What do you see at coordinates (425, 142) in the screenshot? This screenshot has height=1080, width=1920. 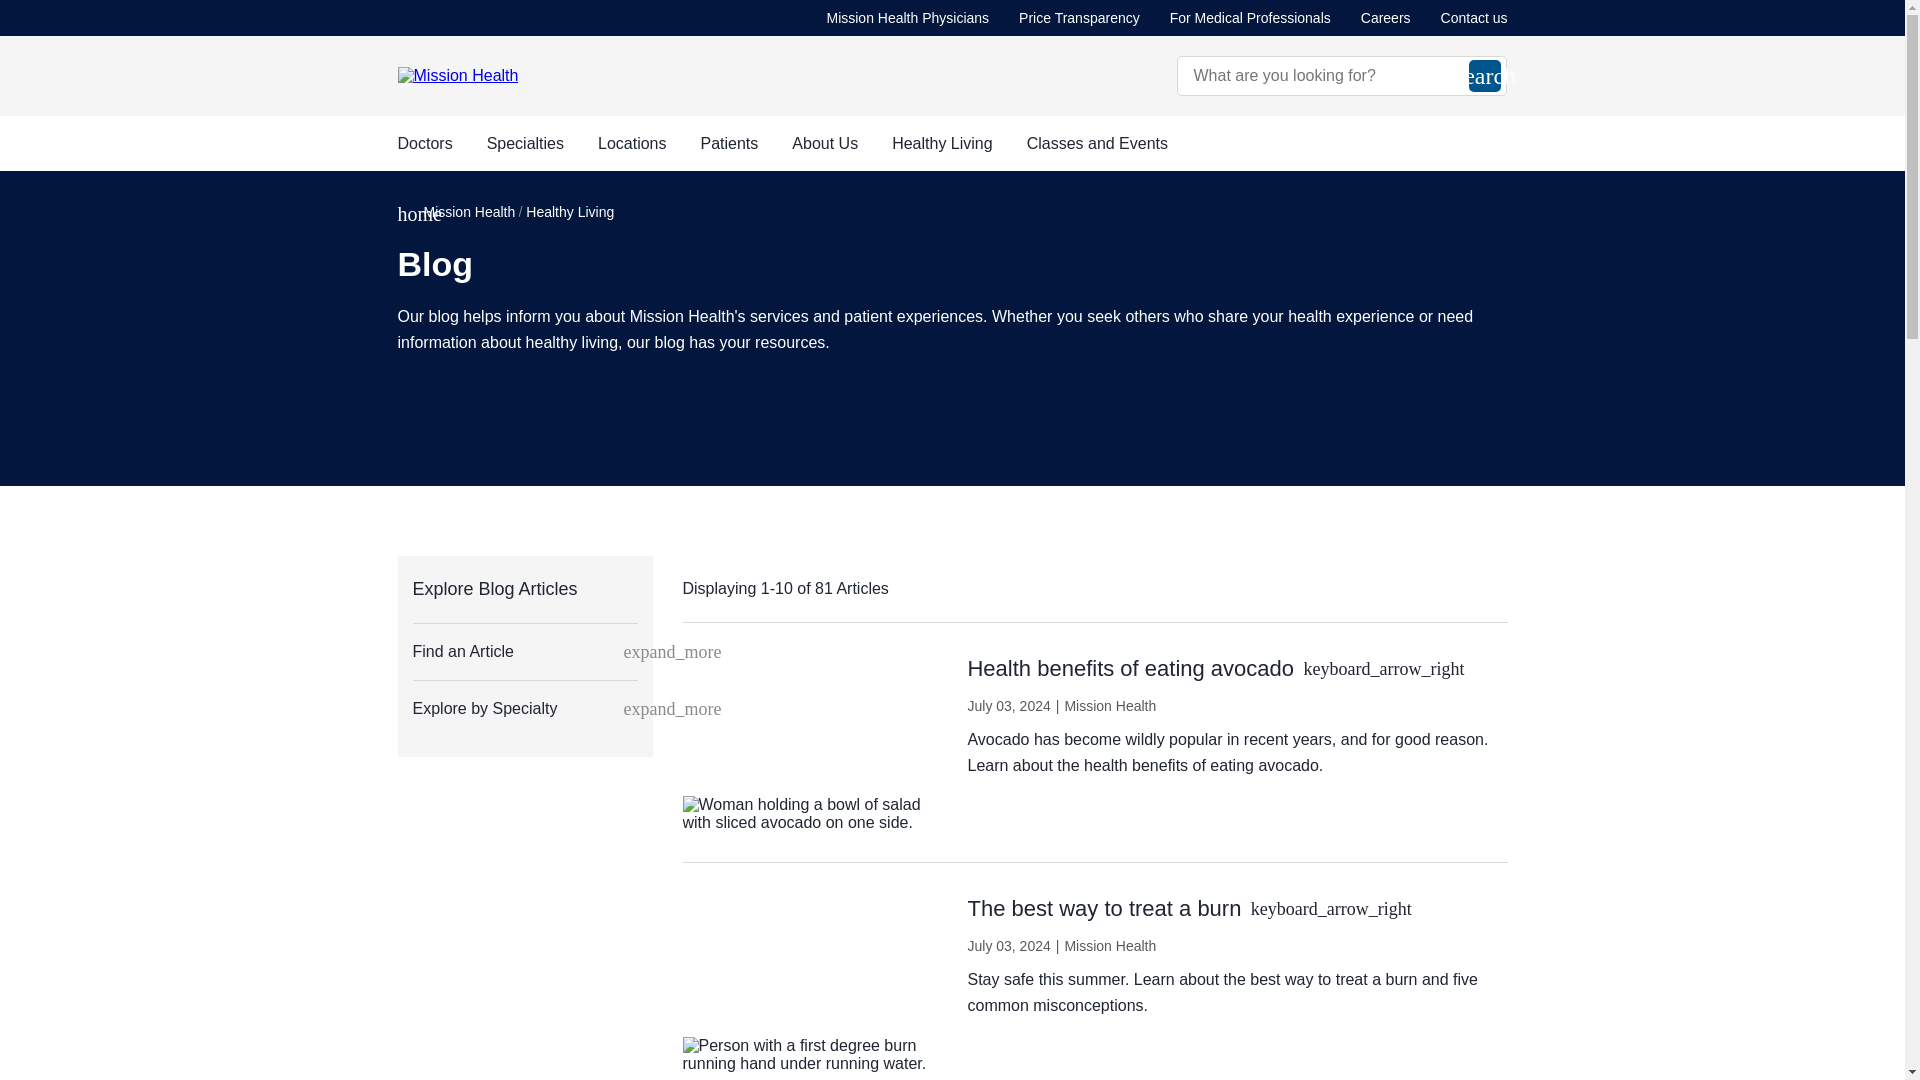 I see `Doctors` at bounding box center [425, 142].